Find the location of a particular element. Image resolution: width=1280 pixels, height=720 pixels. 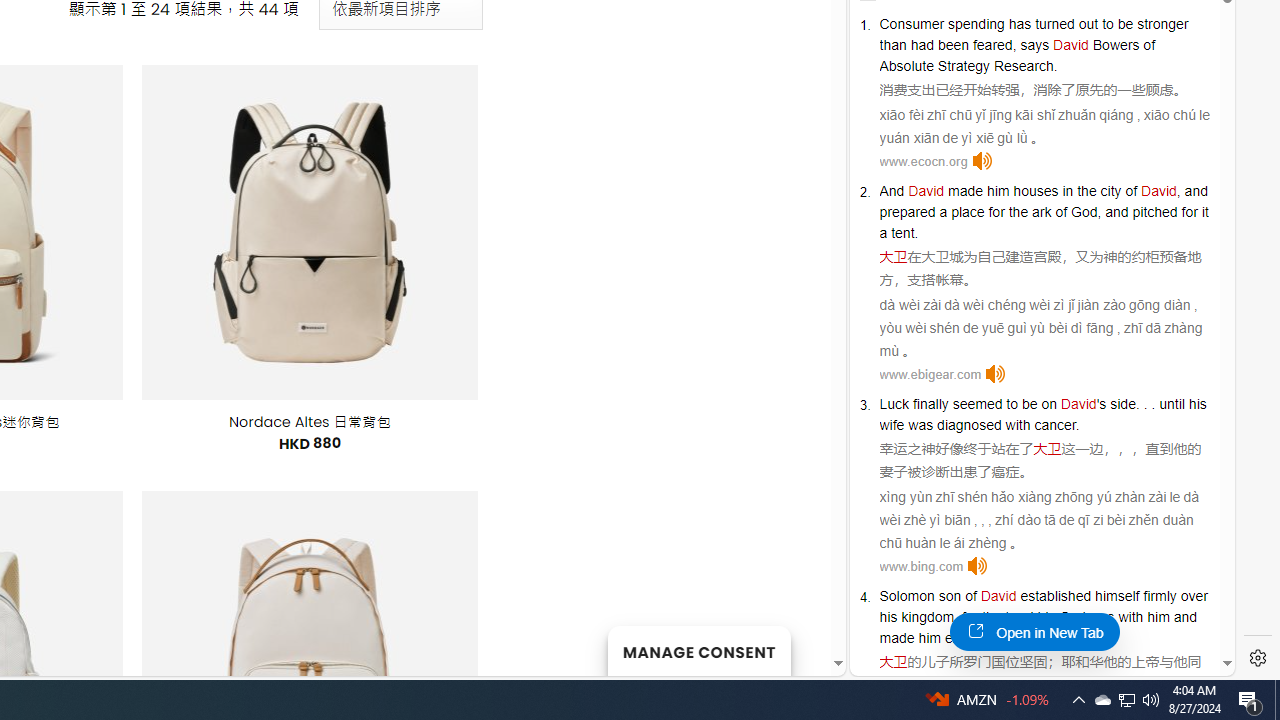

in is located at coordinates (1068, 190).